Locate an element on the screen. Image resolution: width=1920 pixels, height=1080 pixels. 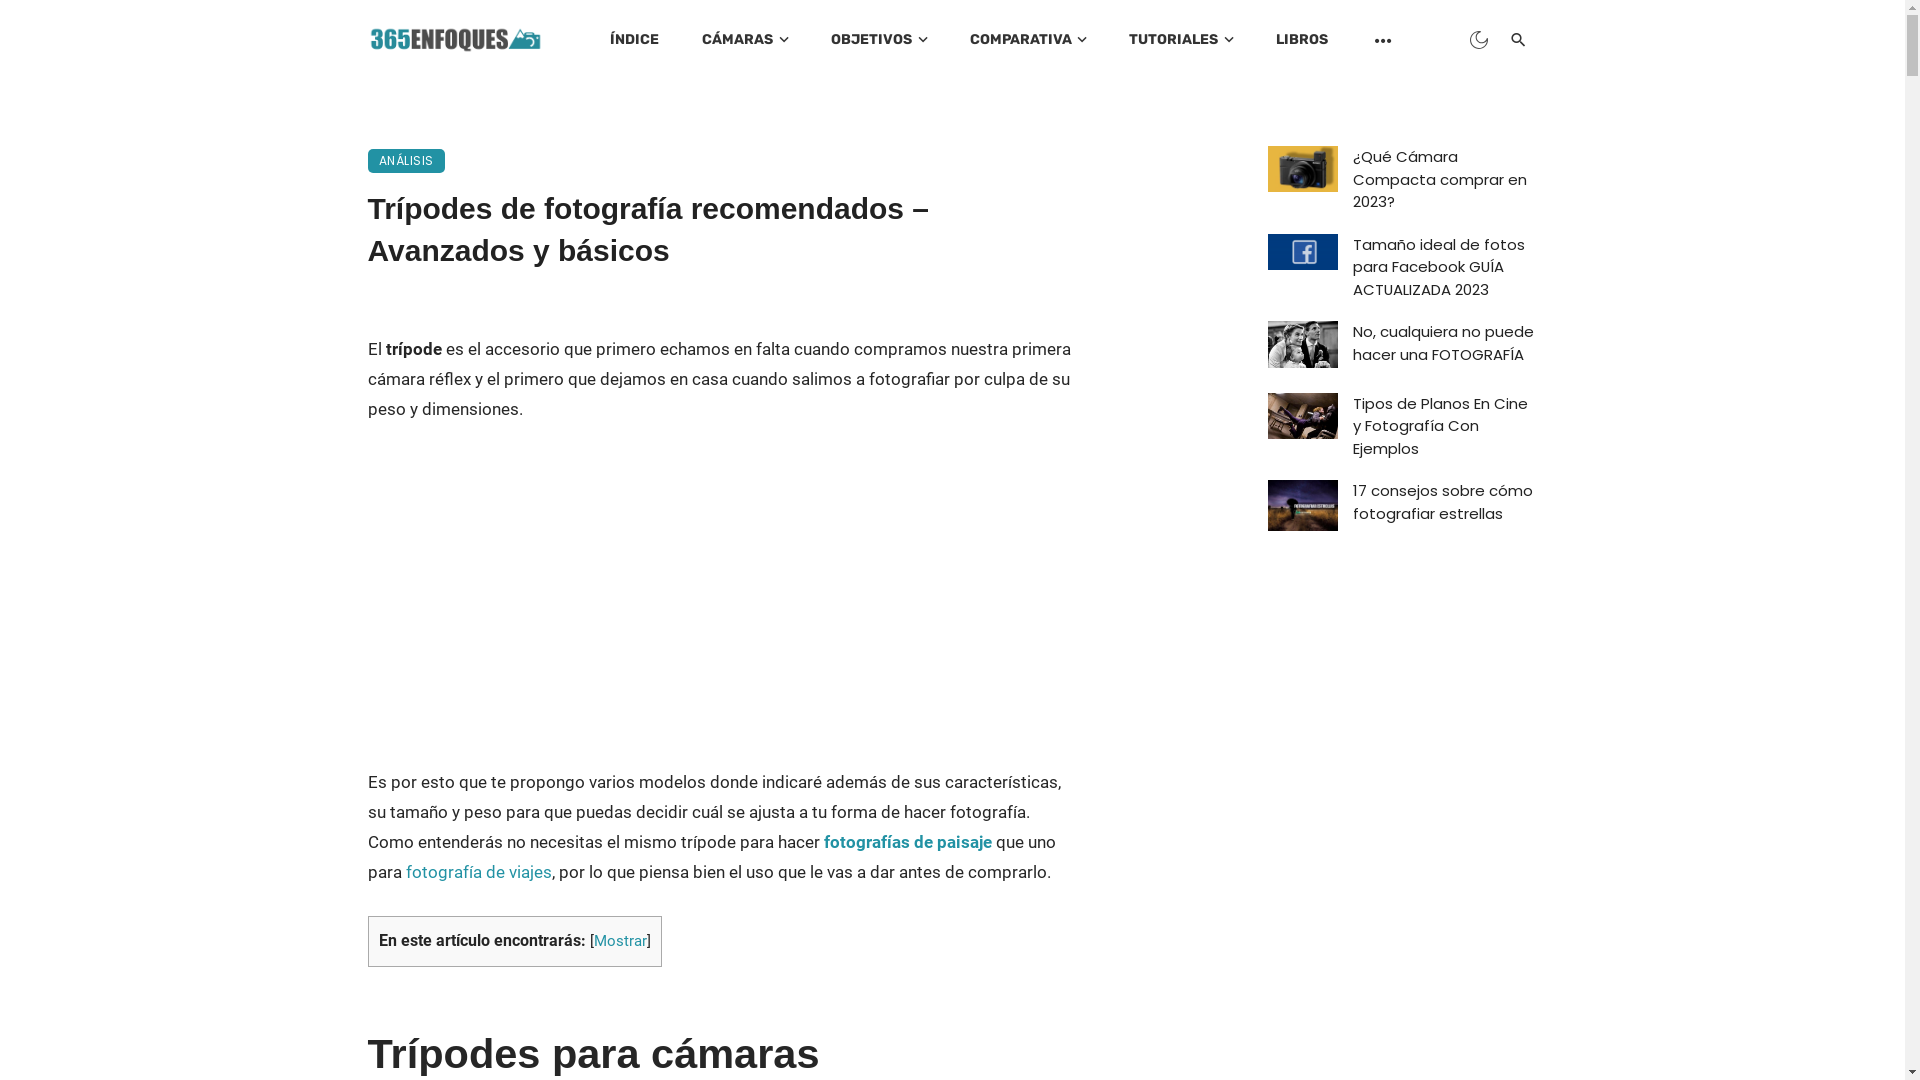
TUTORIALES is located at coordinates (1181, 40).